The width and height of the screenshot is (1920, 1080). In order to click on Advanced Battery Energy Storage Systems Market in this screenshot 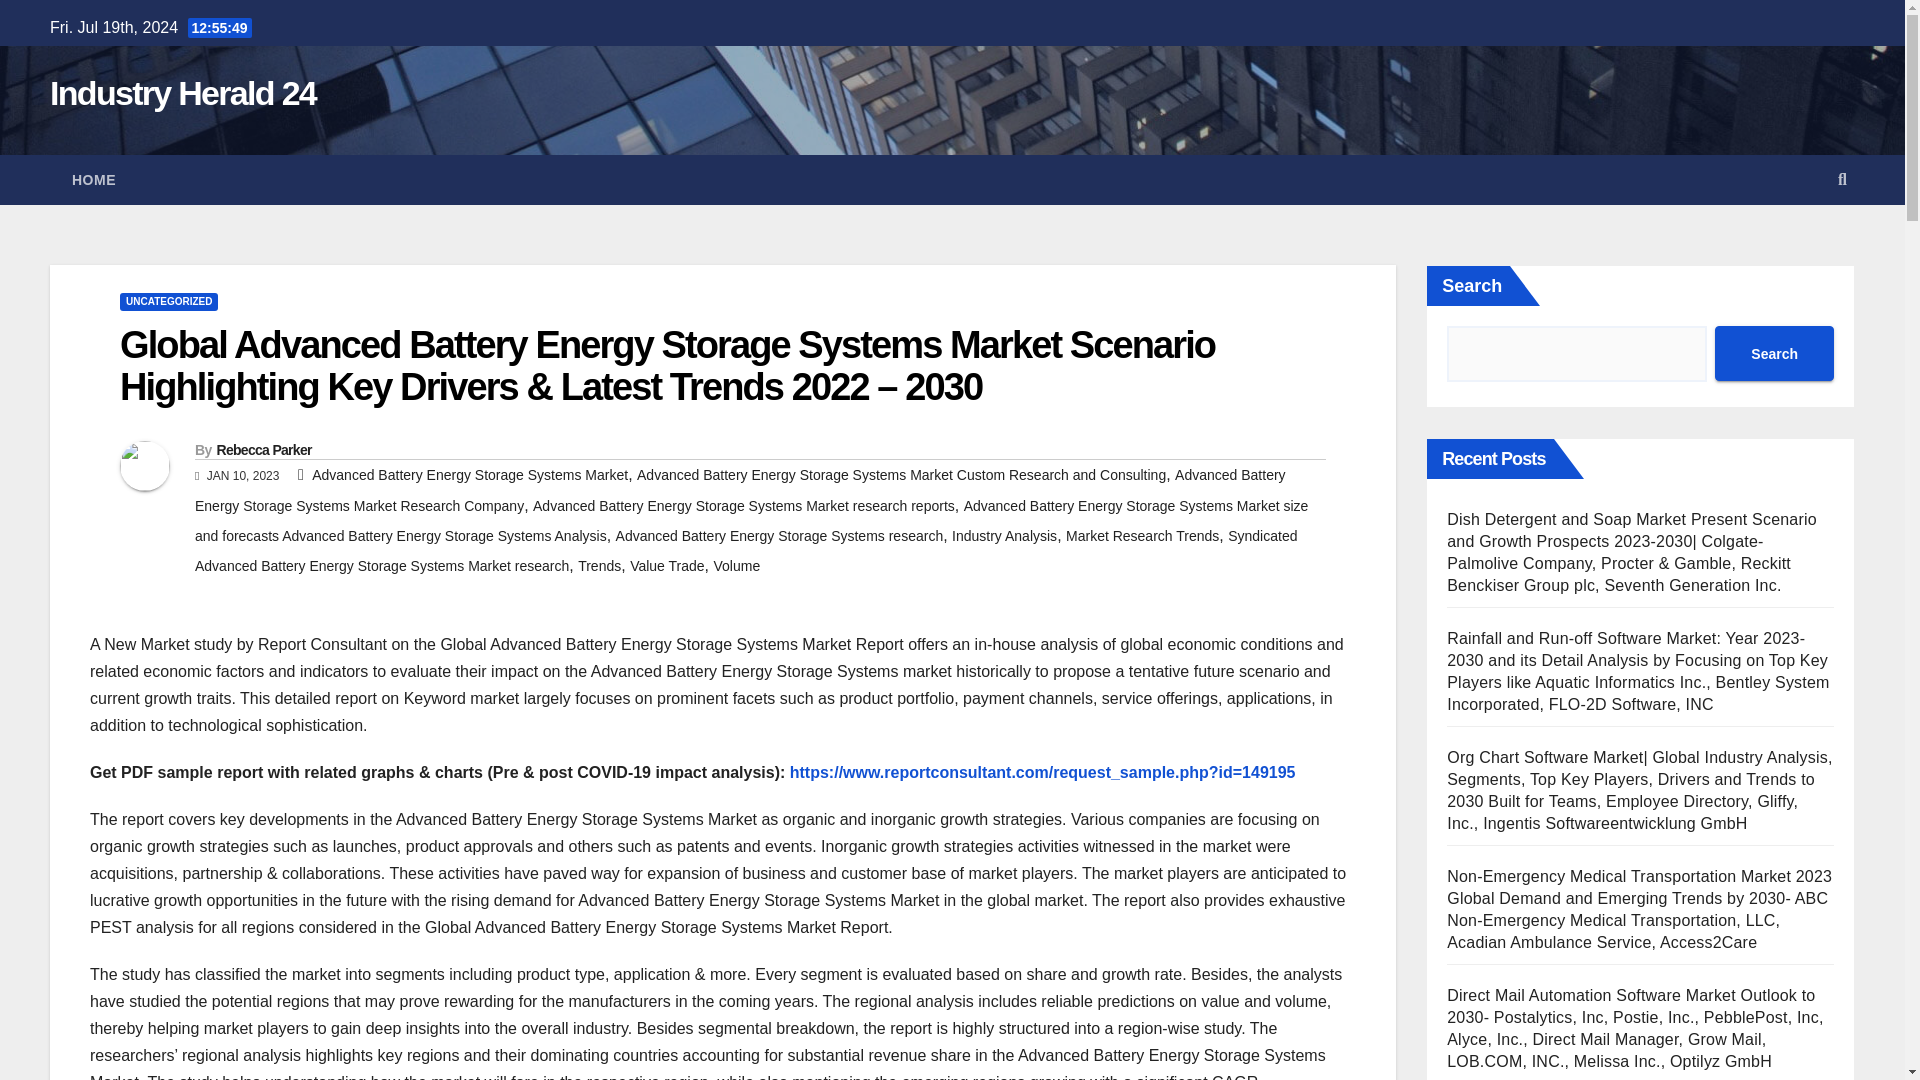, I will do `click(469, 474)`.